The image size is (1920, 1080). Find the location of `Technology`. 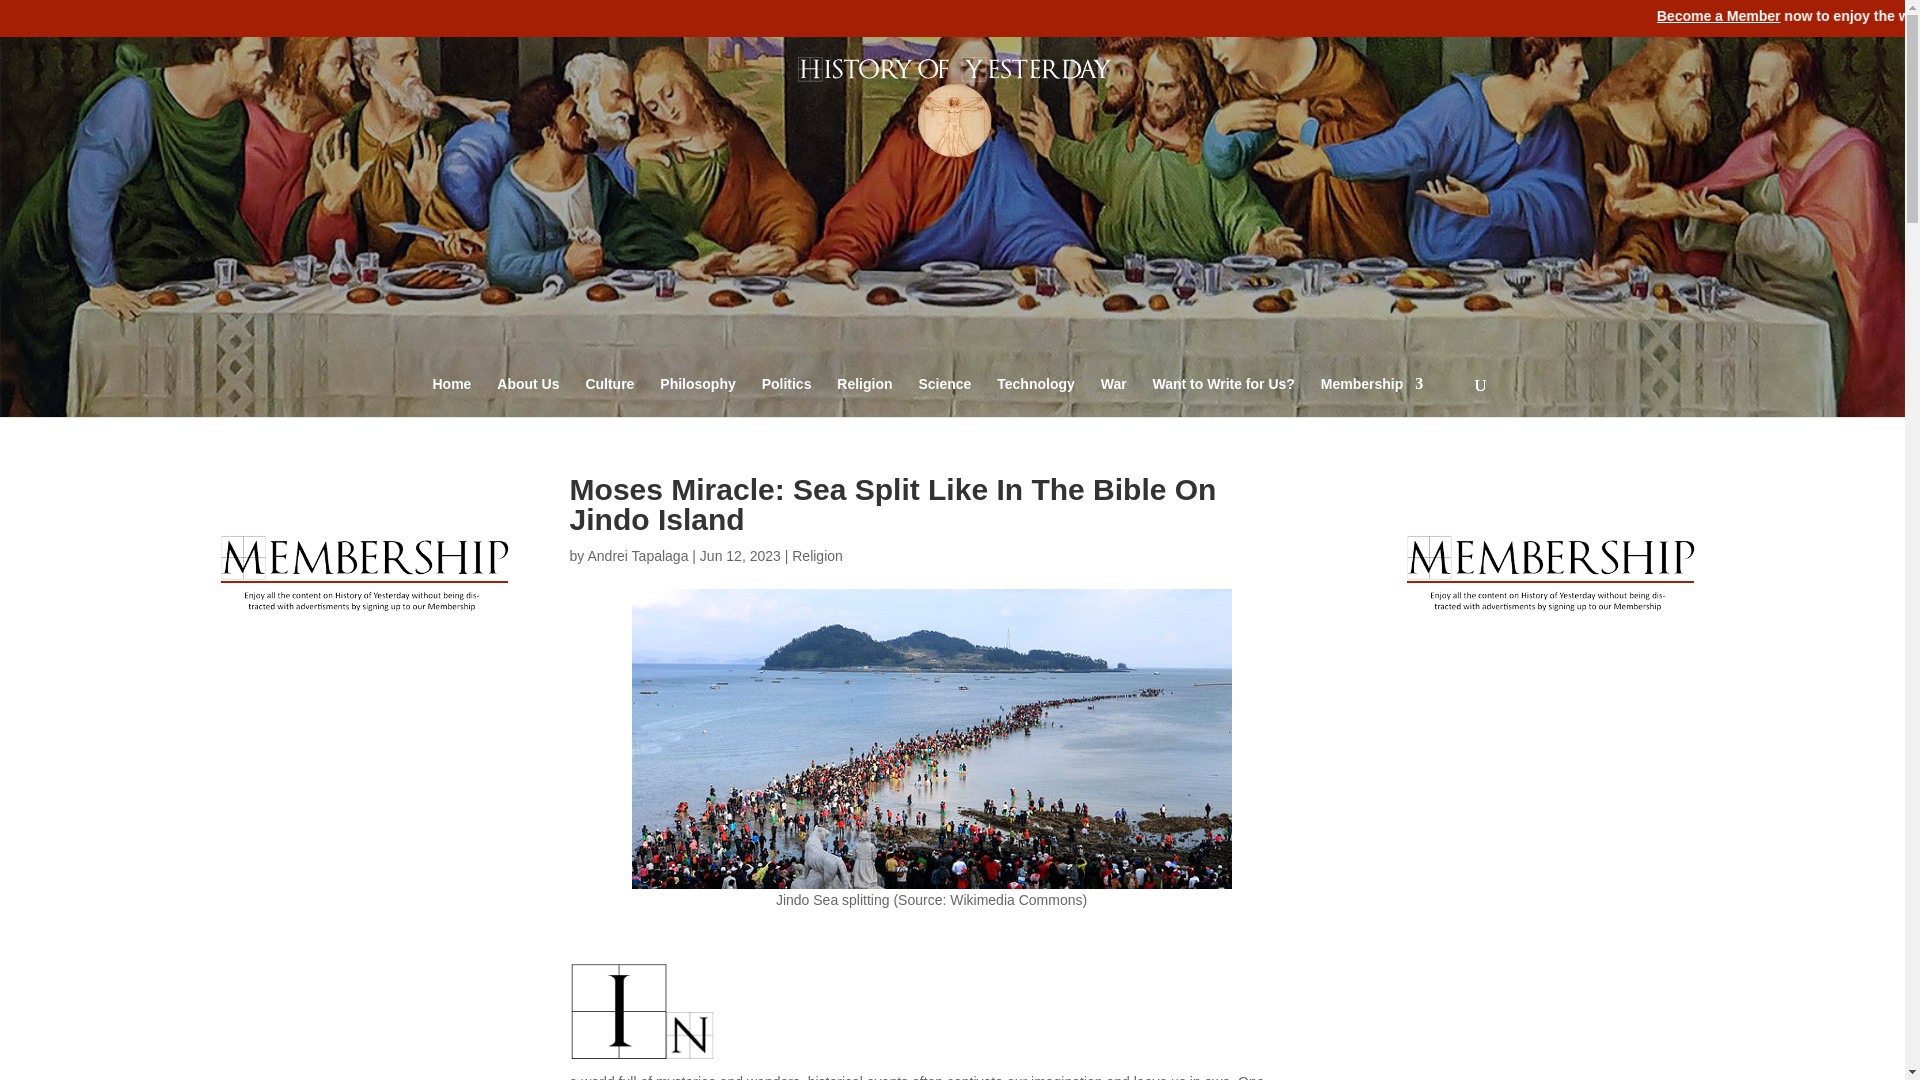

Technology is located at coordinates (1036, 400).